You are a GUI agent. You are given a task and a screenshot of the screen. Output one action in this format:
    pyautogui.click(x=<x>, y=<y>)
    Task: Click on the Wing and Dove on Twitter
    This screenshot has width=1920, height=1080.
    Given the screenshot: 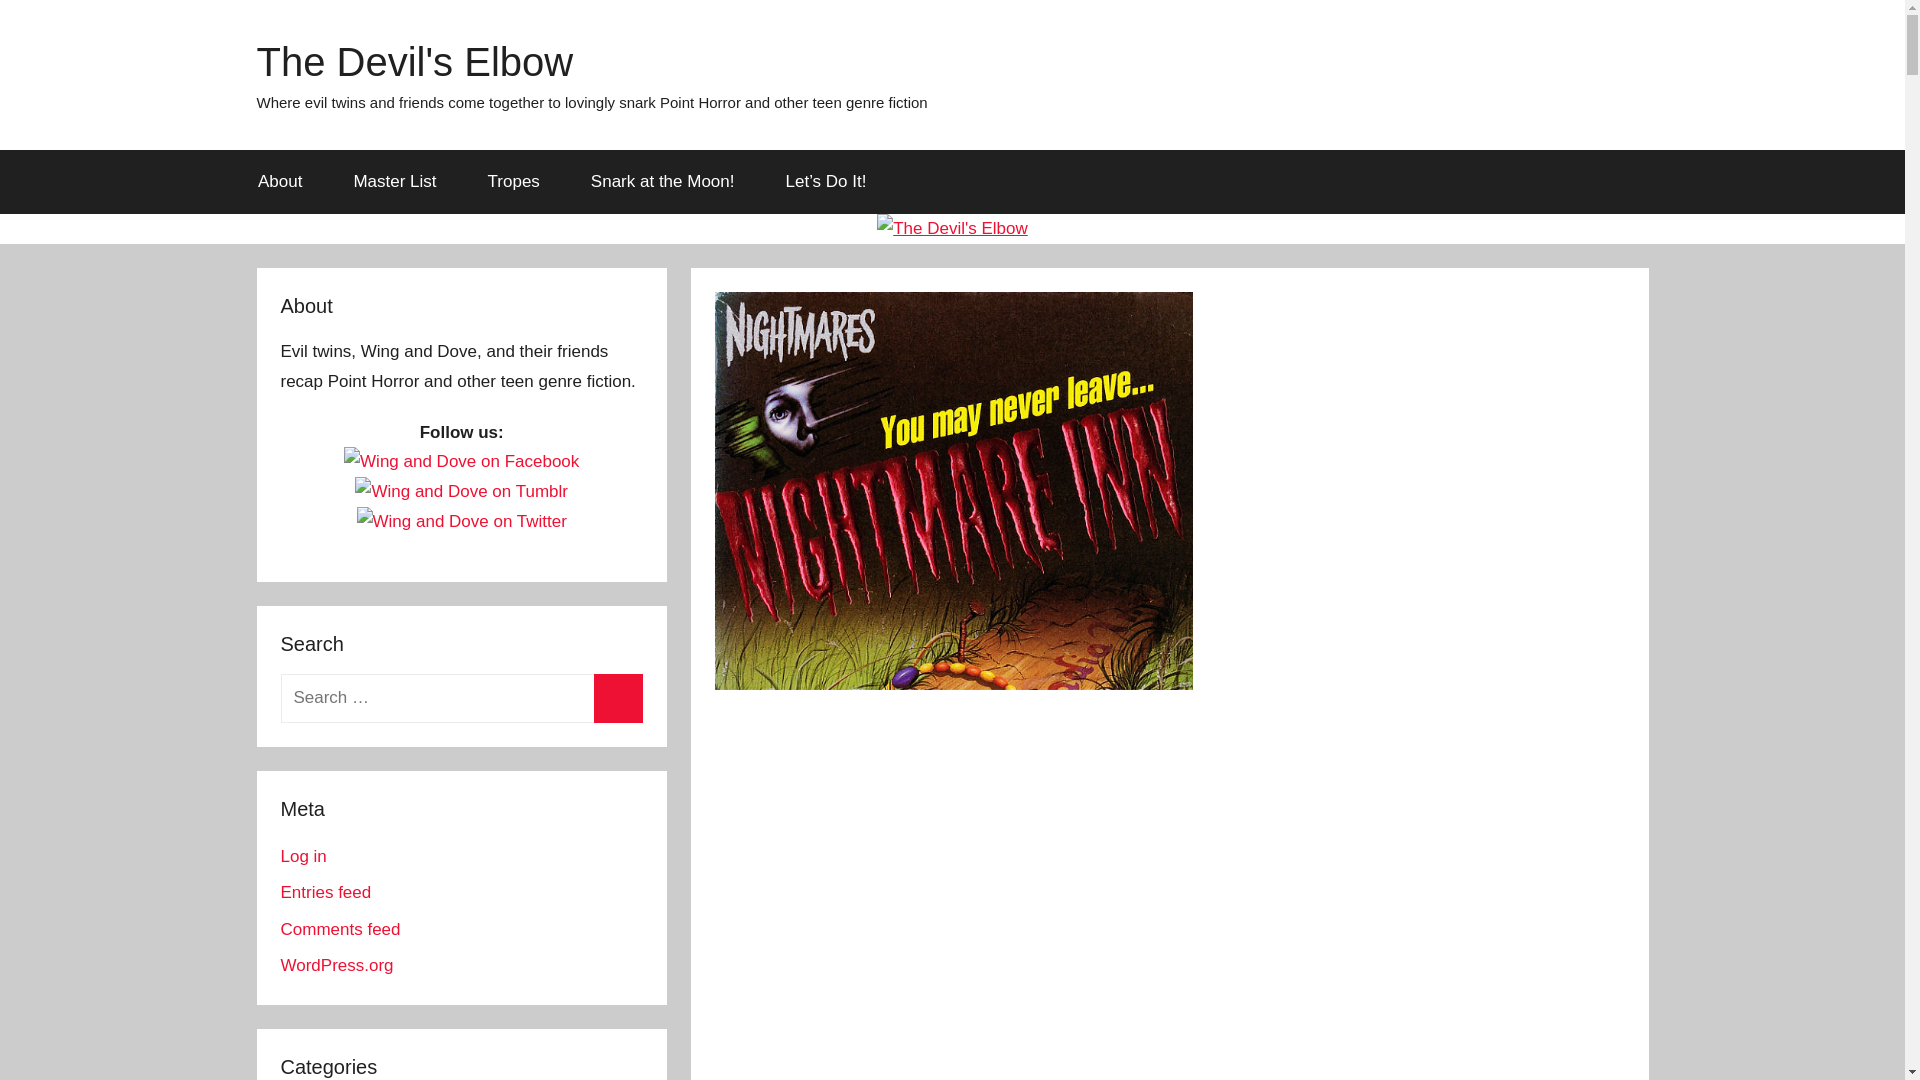 What is the action you would take?
    pyautogui.click(x=462, y=521)
    